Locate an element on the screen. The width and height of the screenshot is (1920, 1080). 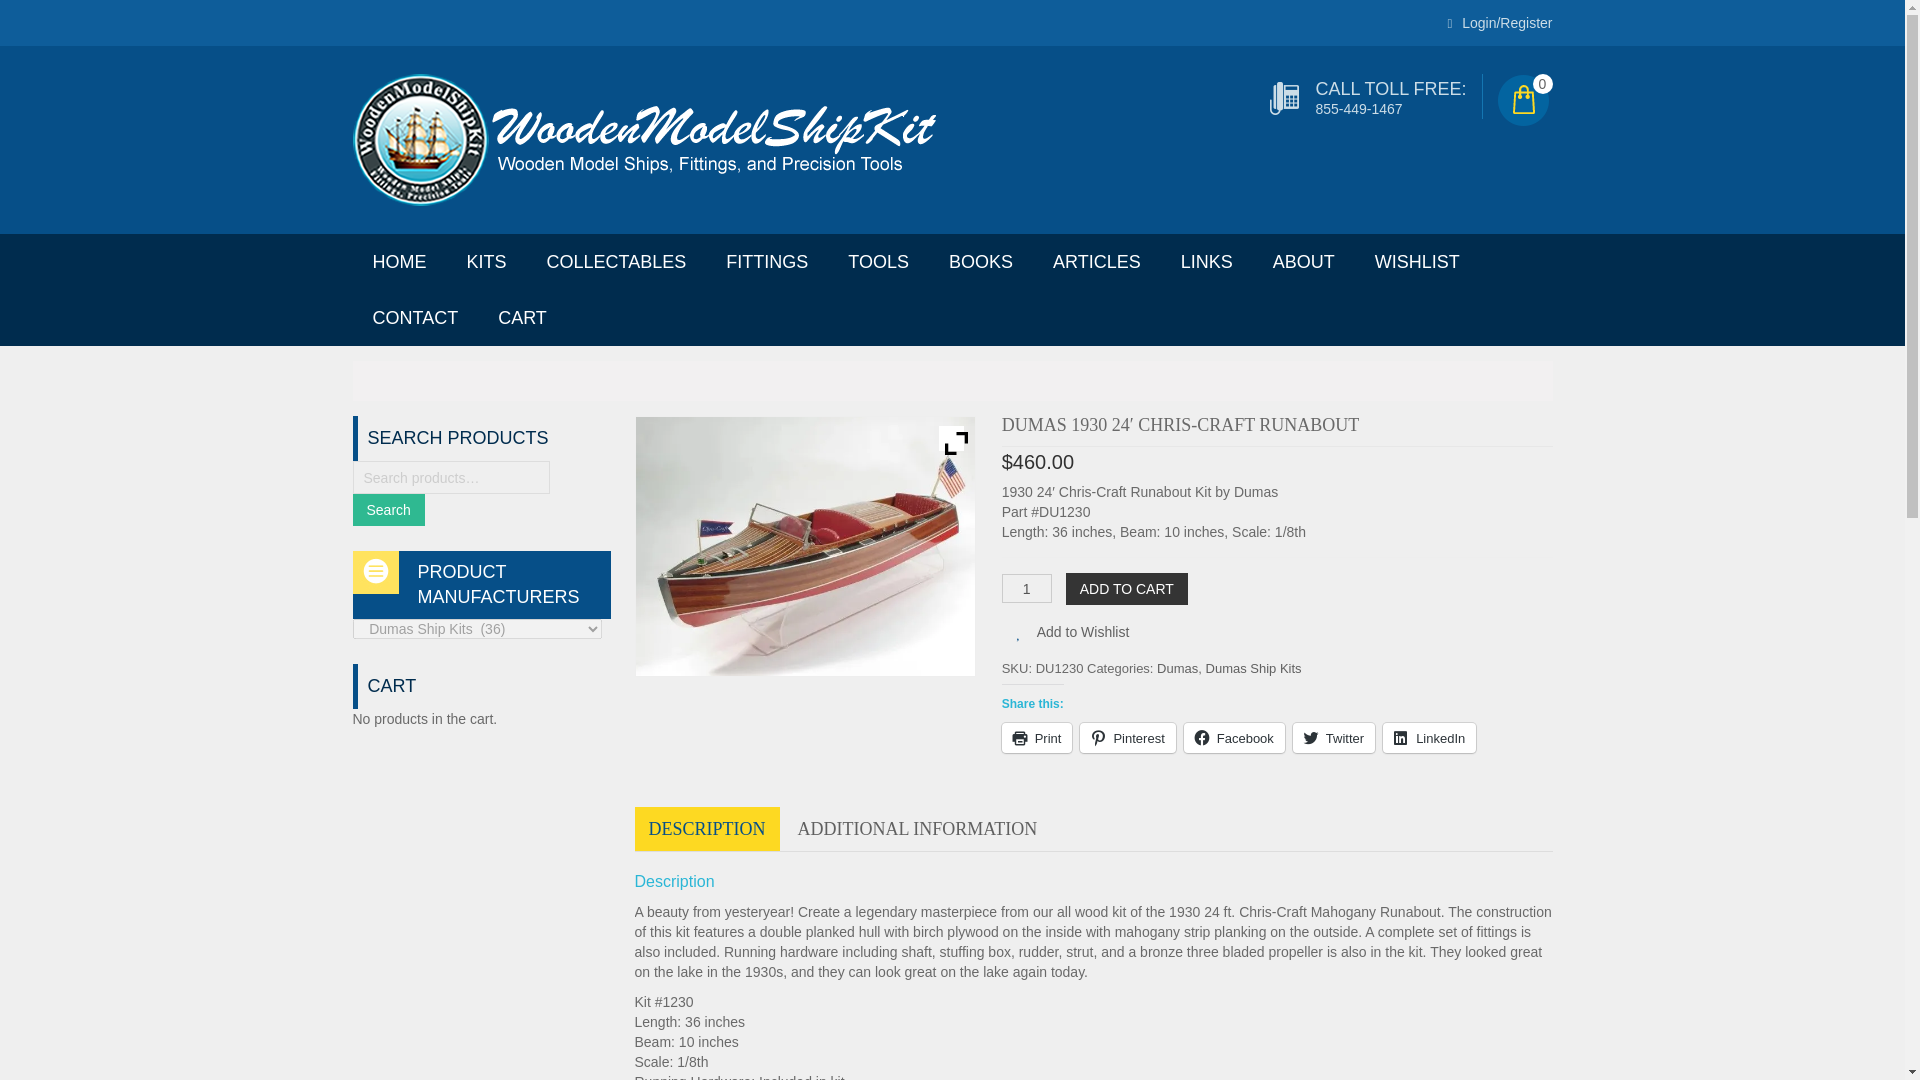
LinkedIn is located at coordinates (1429, 737).